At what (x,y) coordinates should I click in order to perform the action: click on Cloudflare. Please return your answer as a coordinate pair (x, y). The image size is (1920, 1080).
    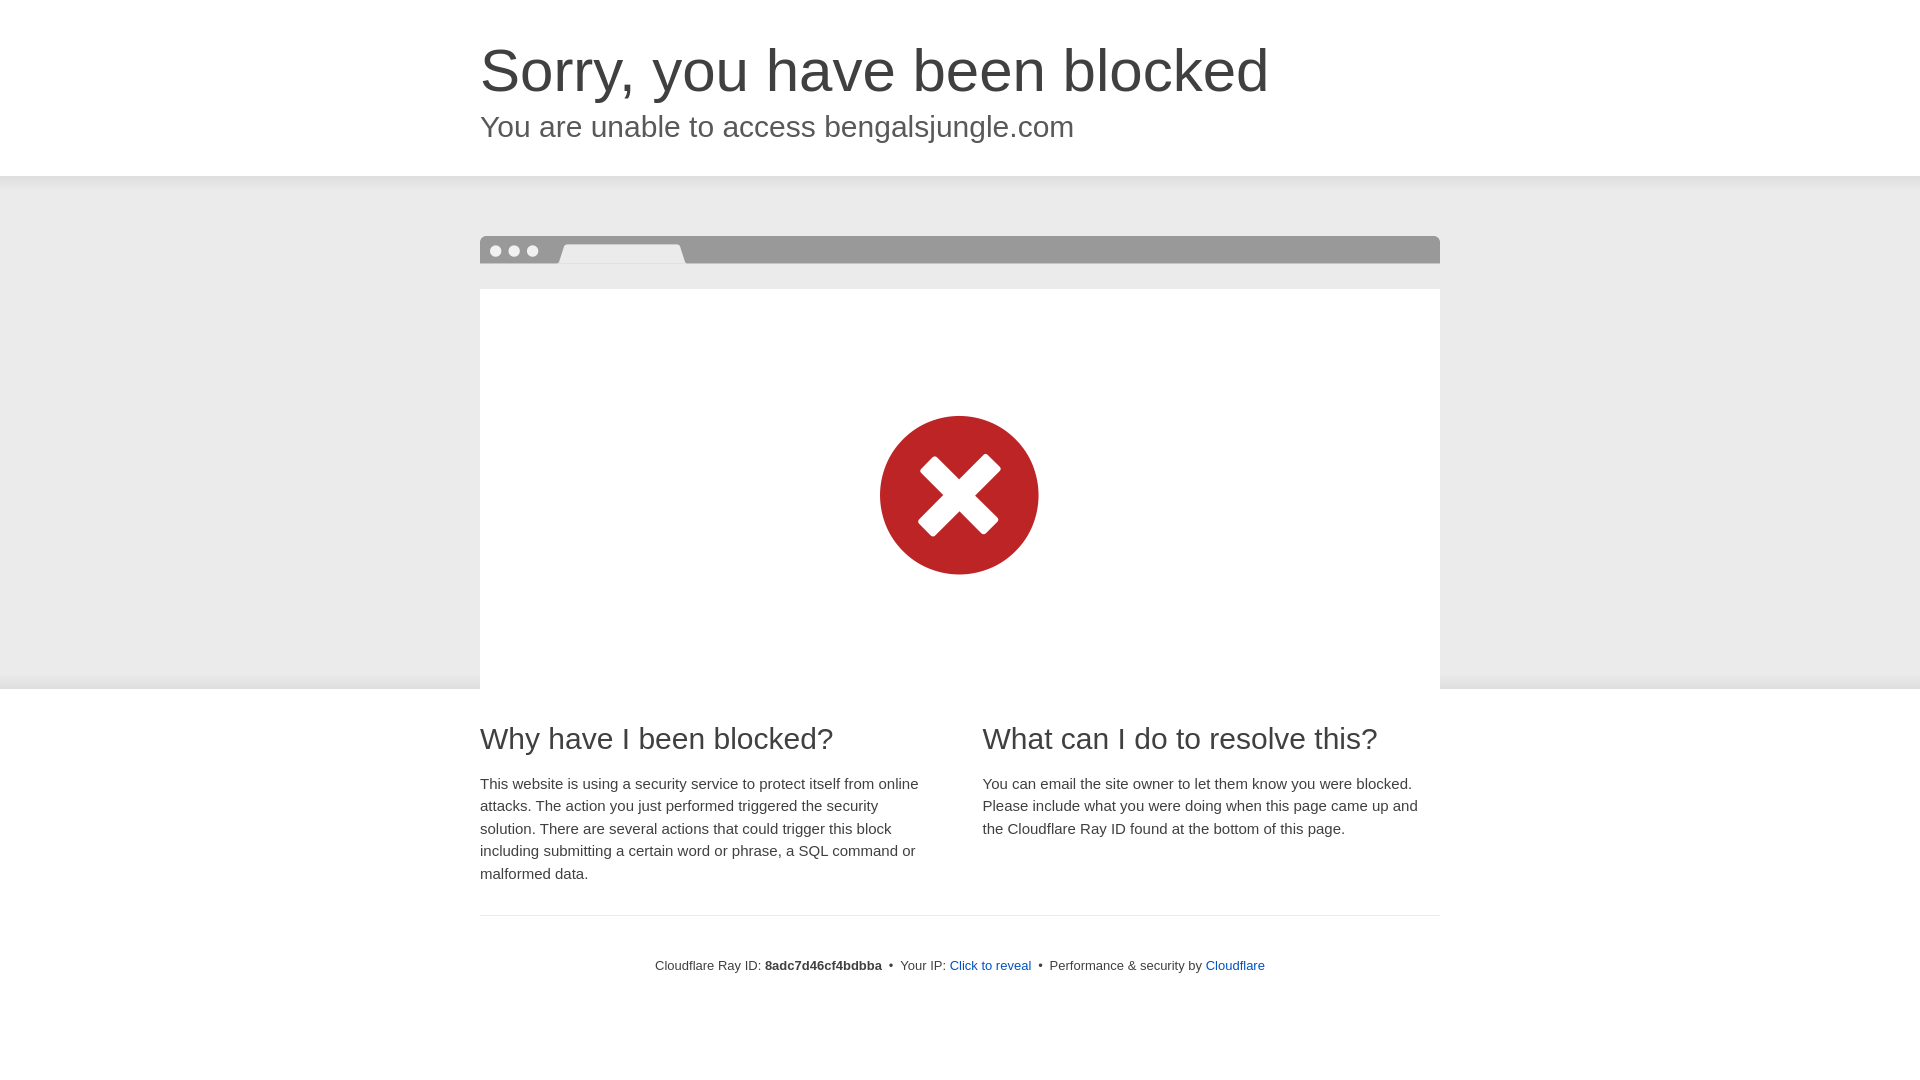
    Looking at the image, I should click on (1235, 965).